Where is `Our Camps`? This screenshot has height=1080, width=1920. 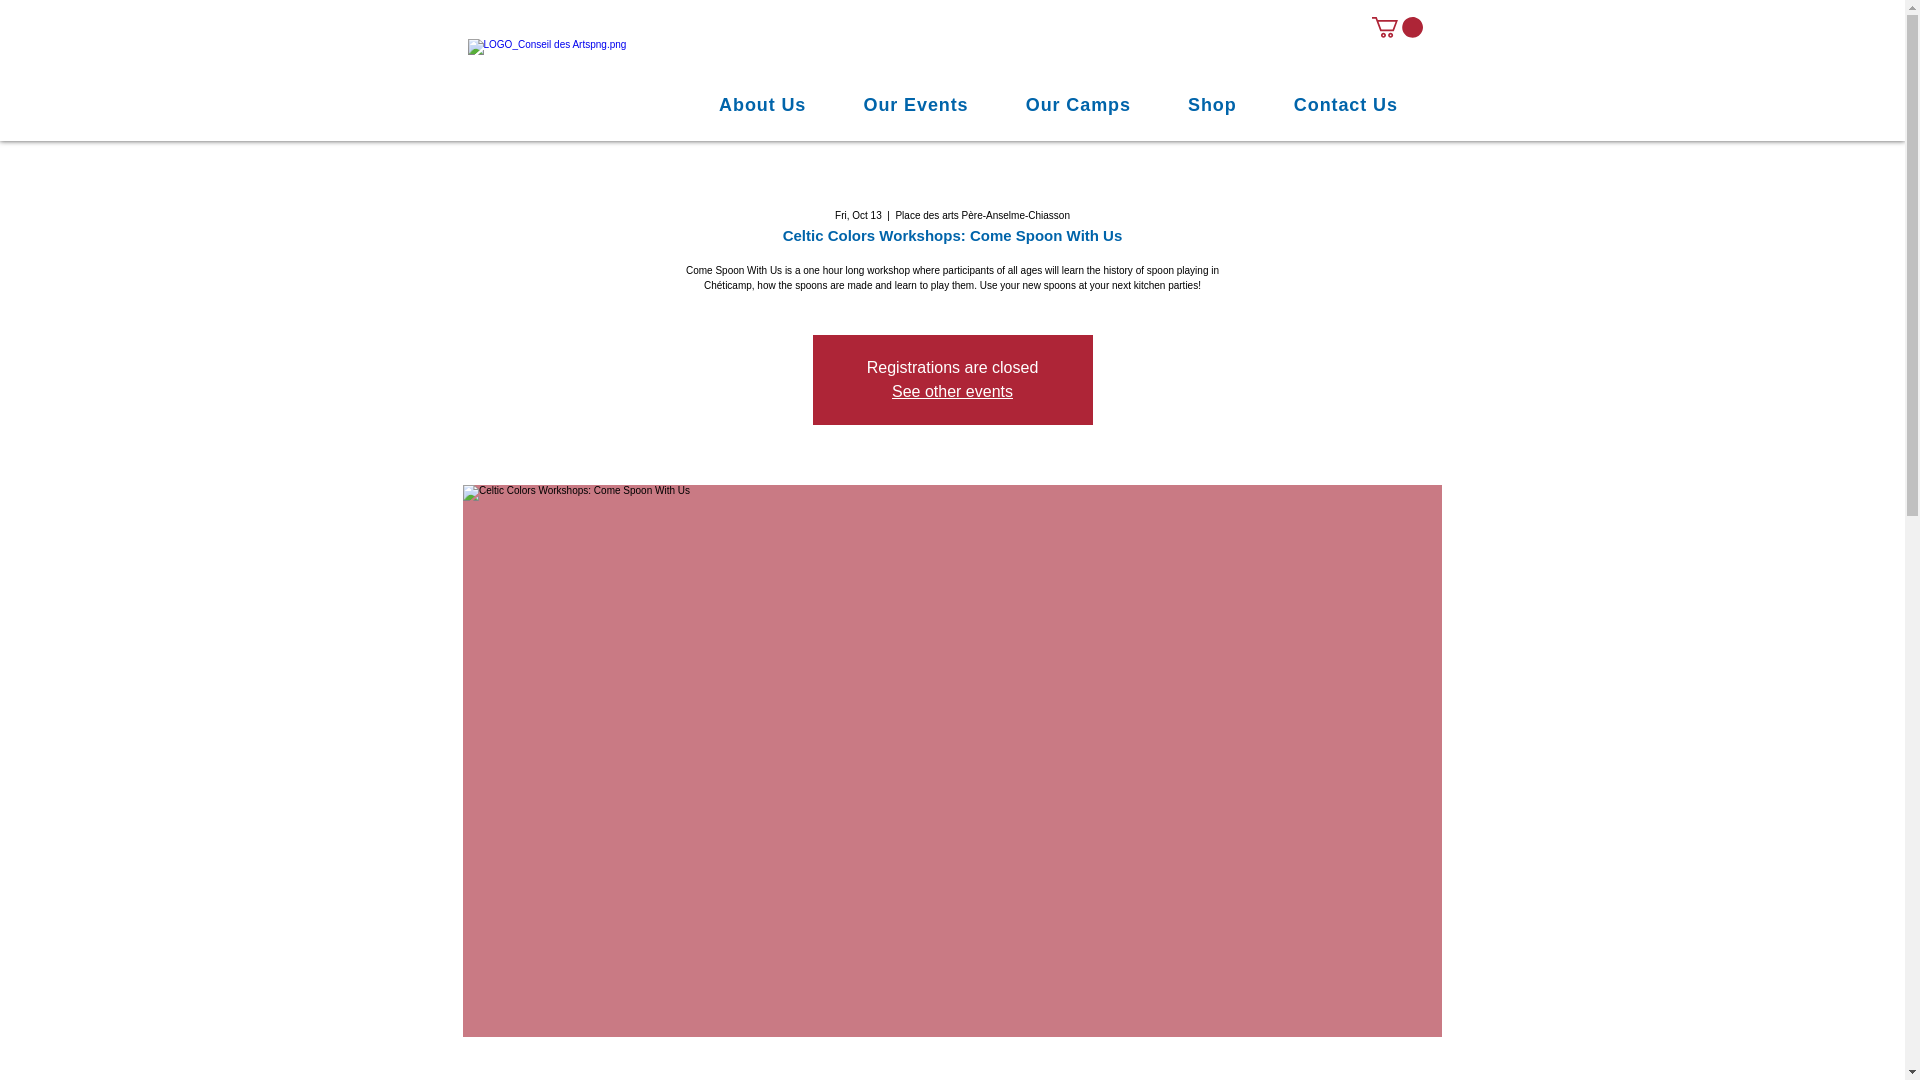
Our Camps is located at coordinates (1078, 106).